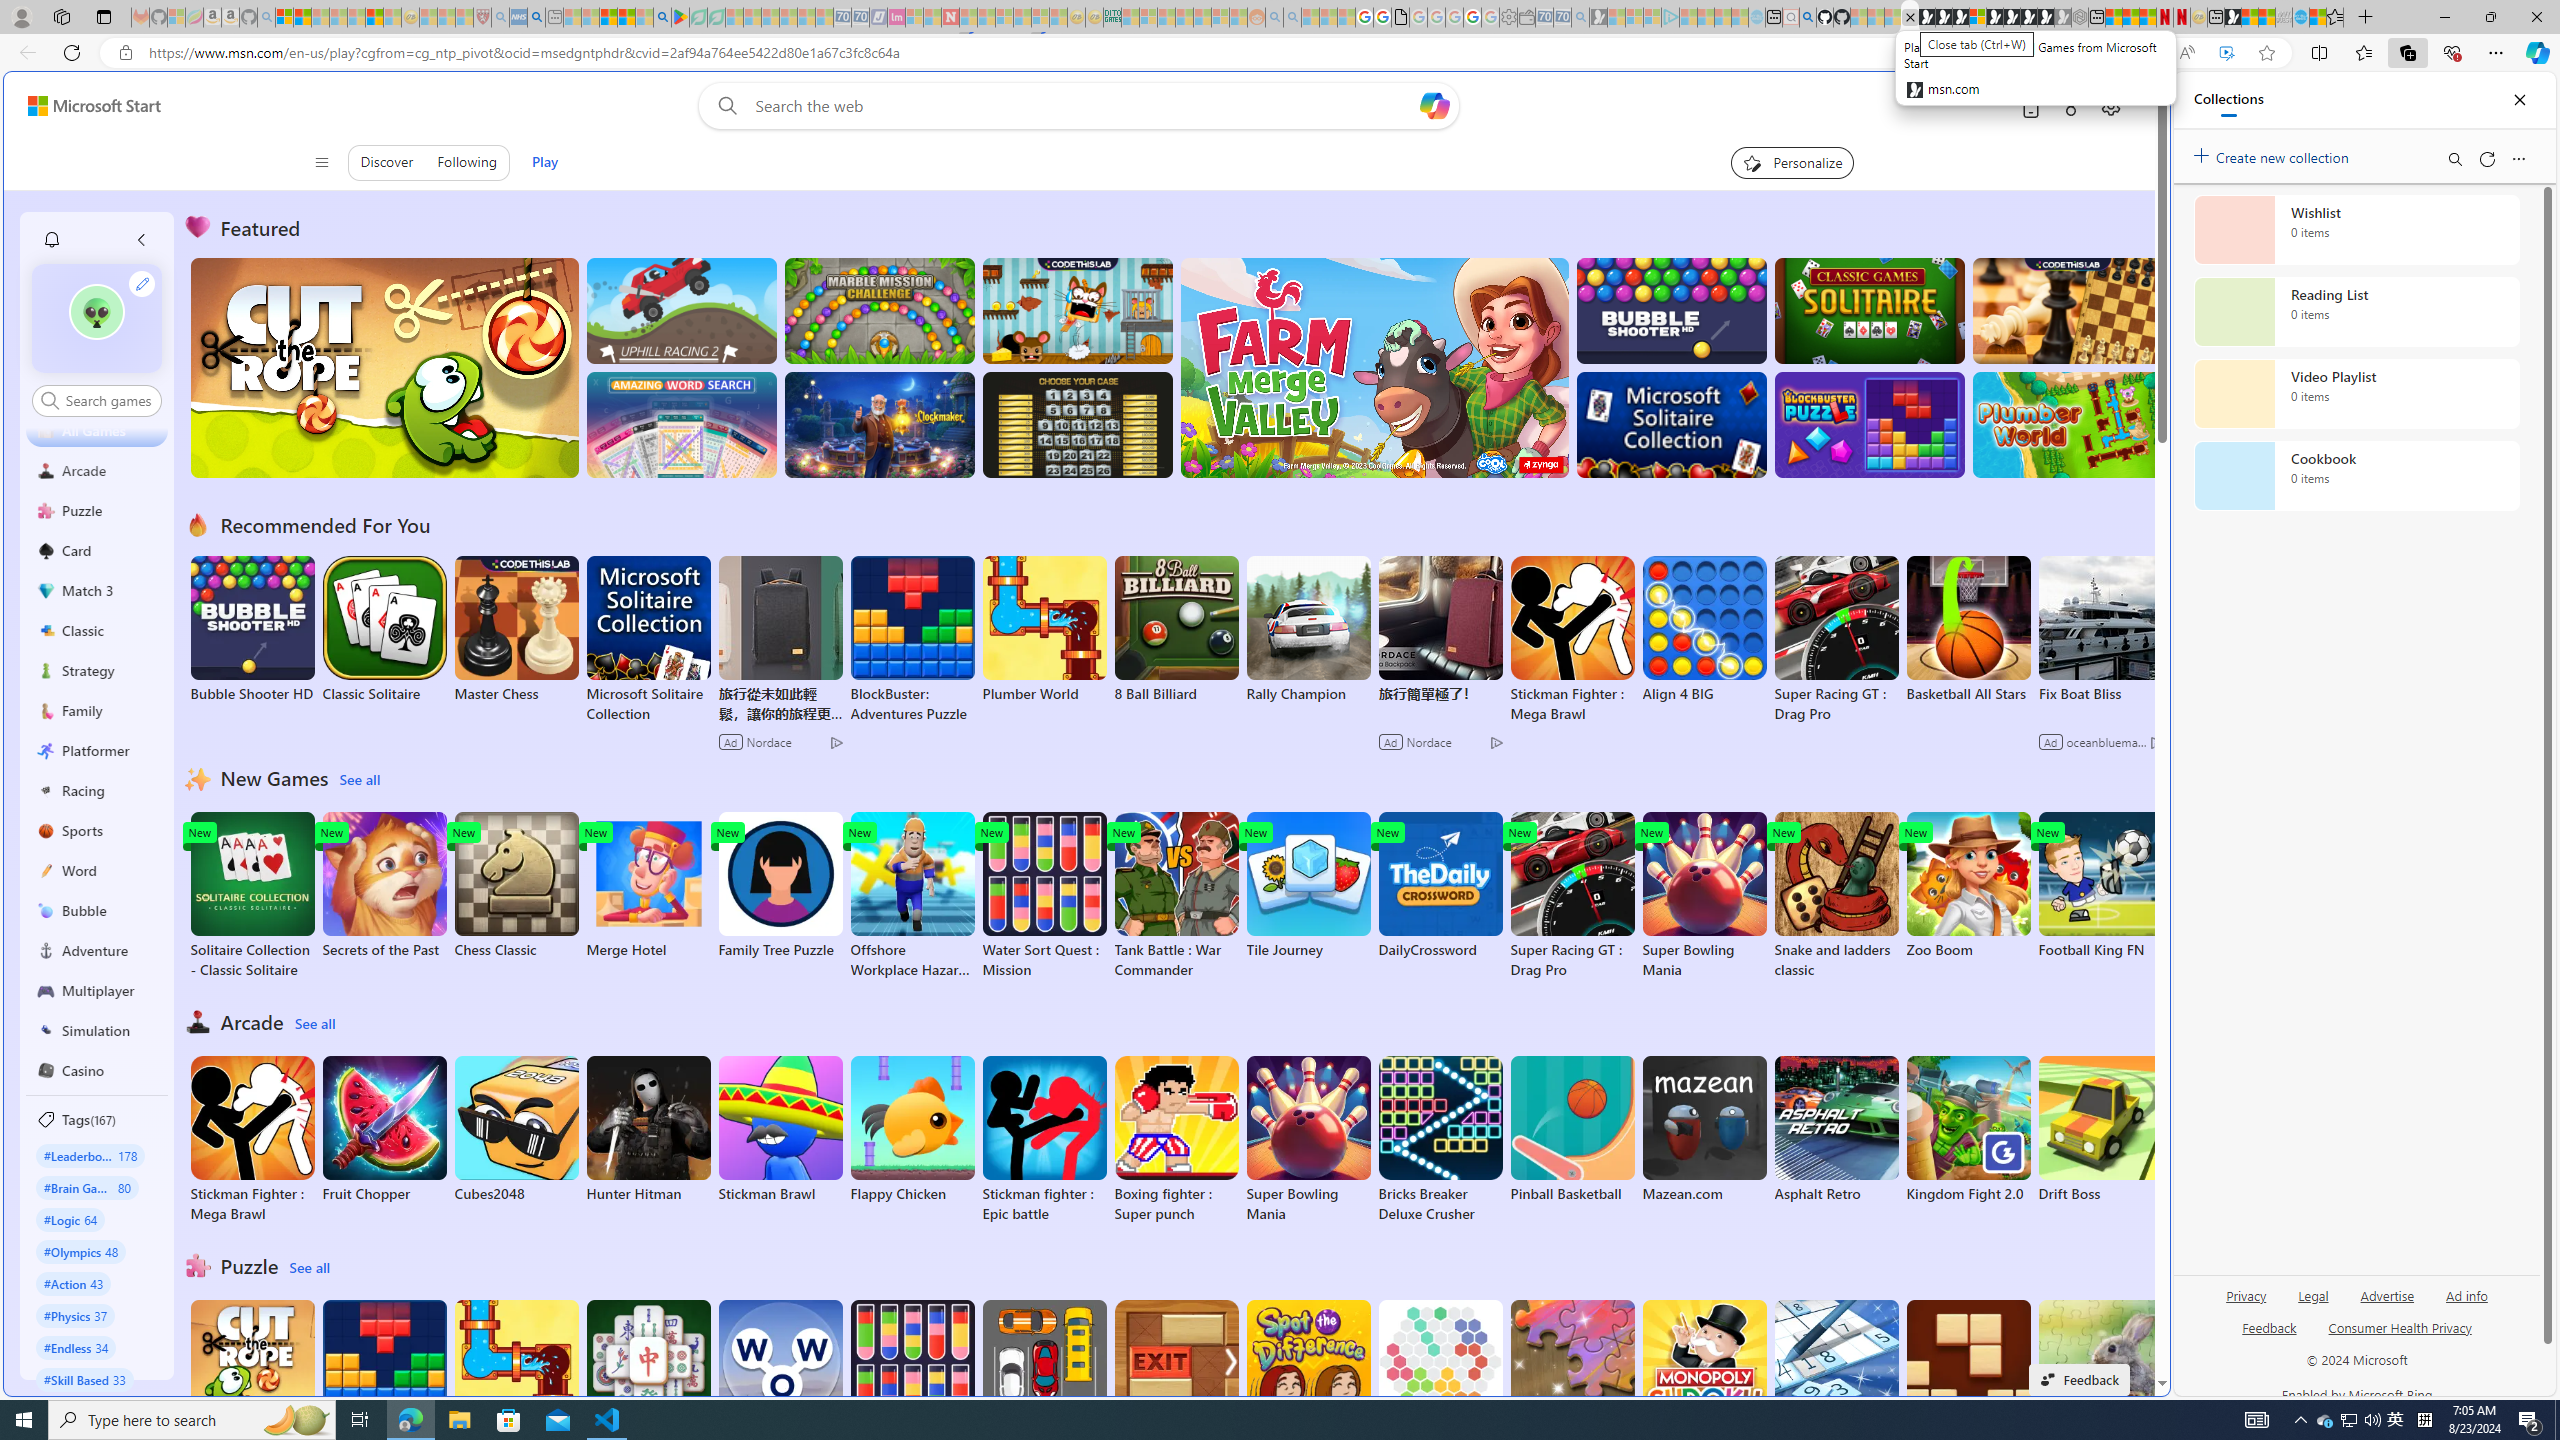  I want to click on Football King FN, so click(2100, 886).